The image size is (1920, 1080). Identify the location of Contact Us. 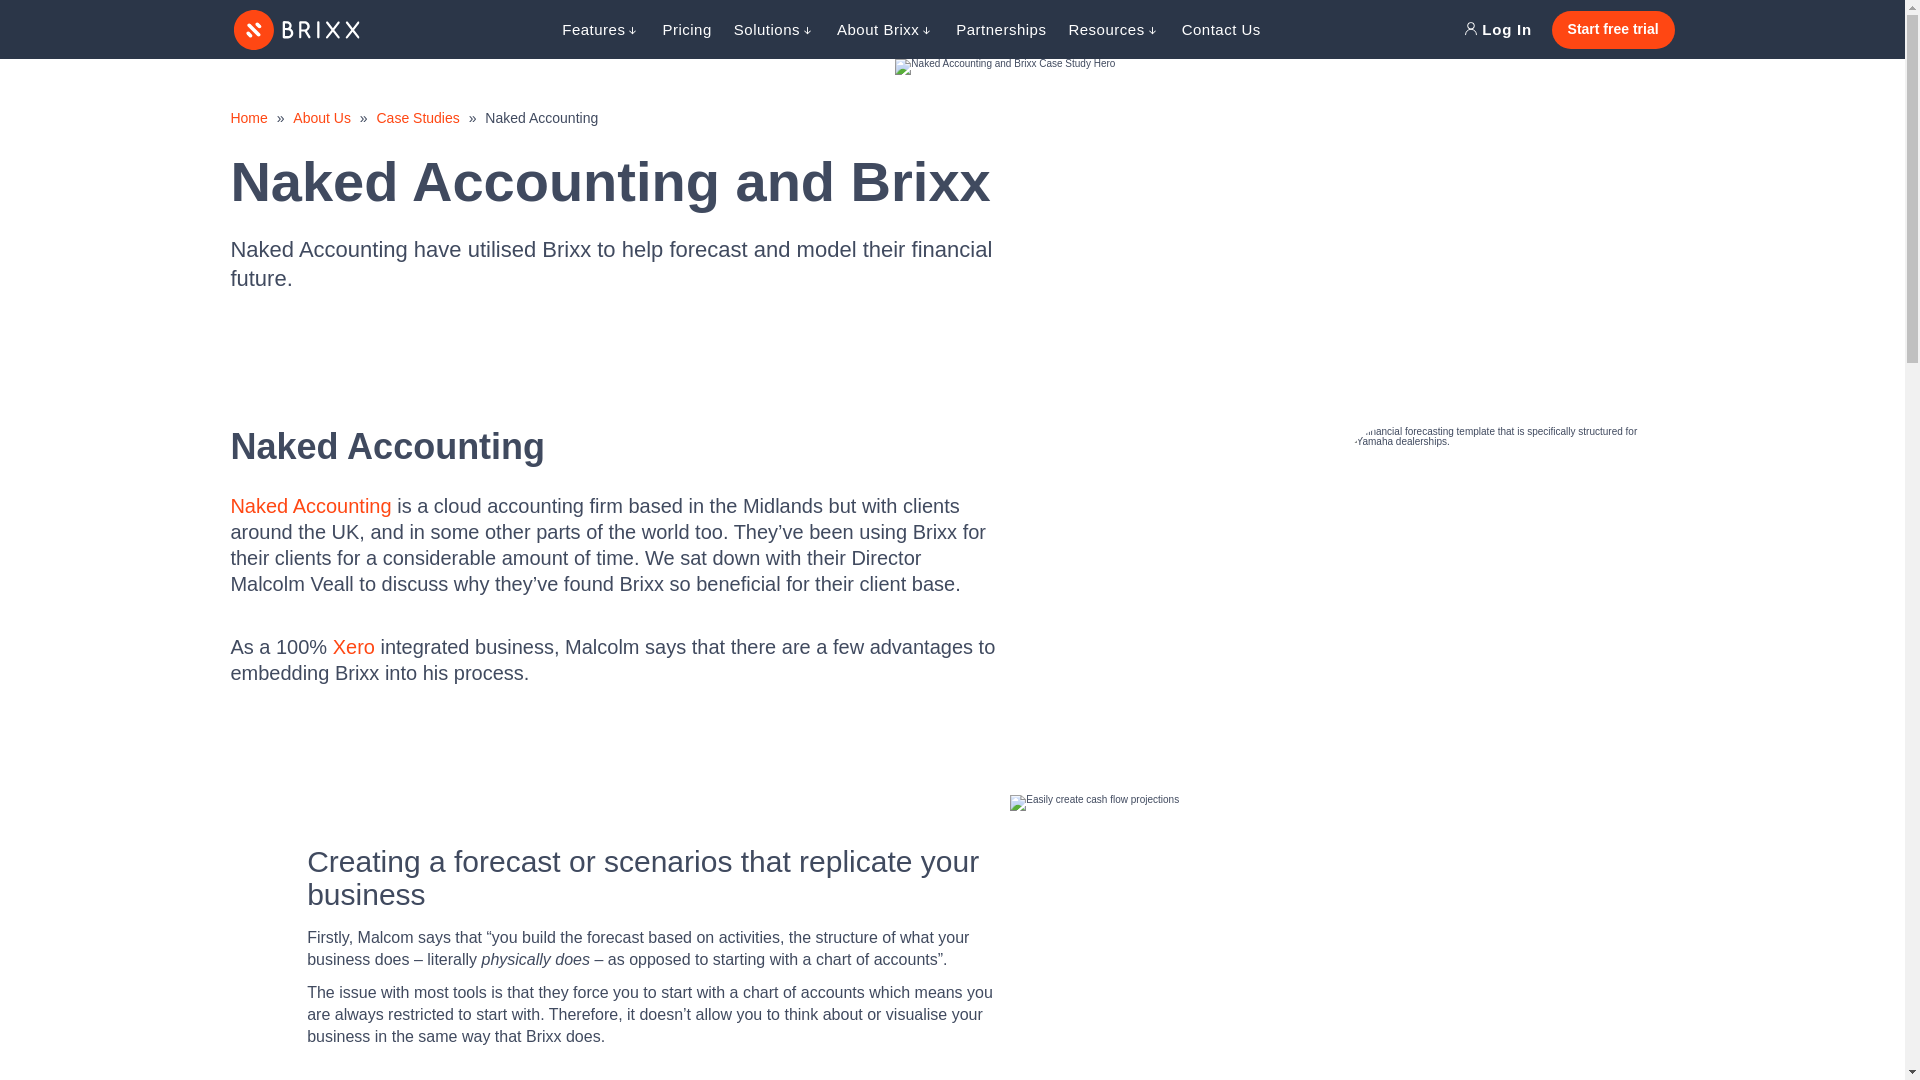
(1222, 29).